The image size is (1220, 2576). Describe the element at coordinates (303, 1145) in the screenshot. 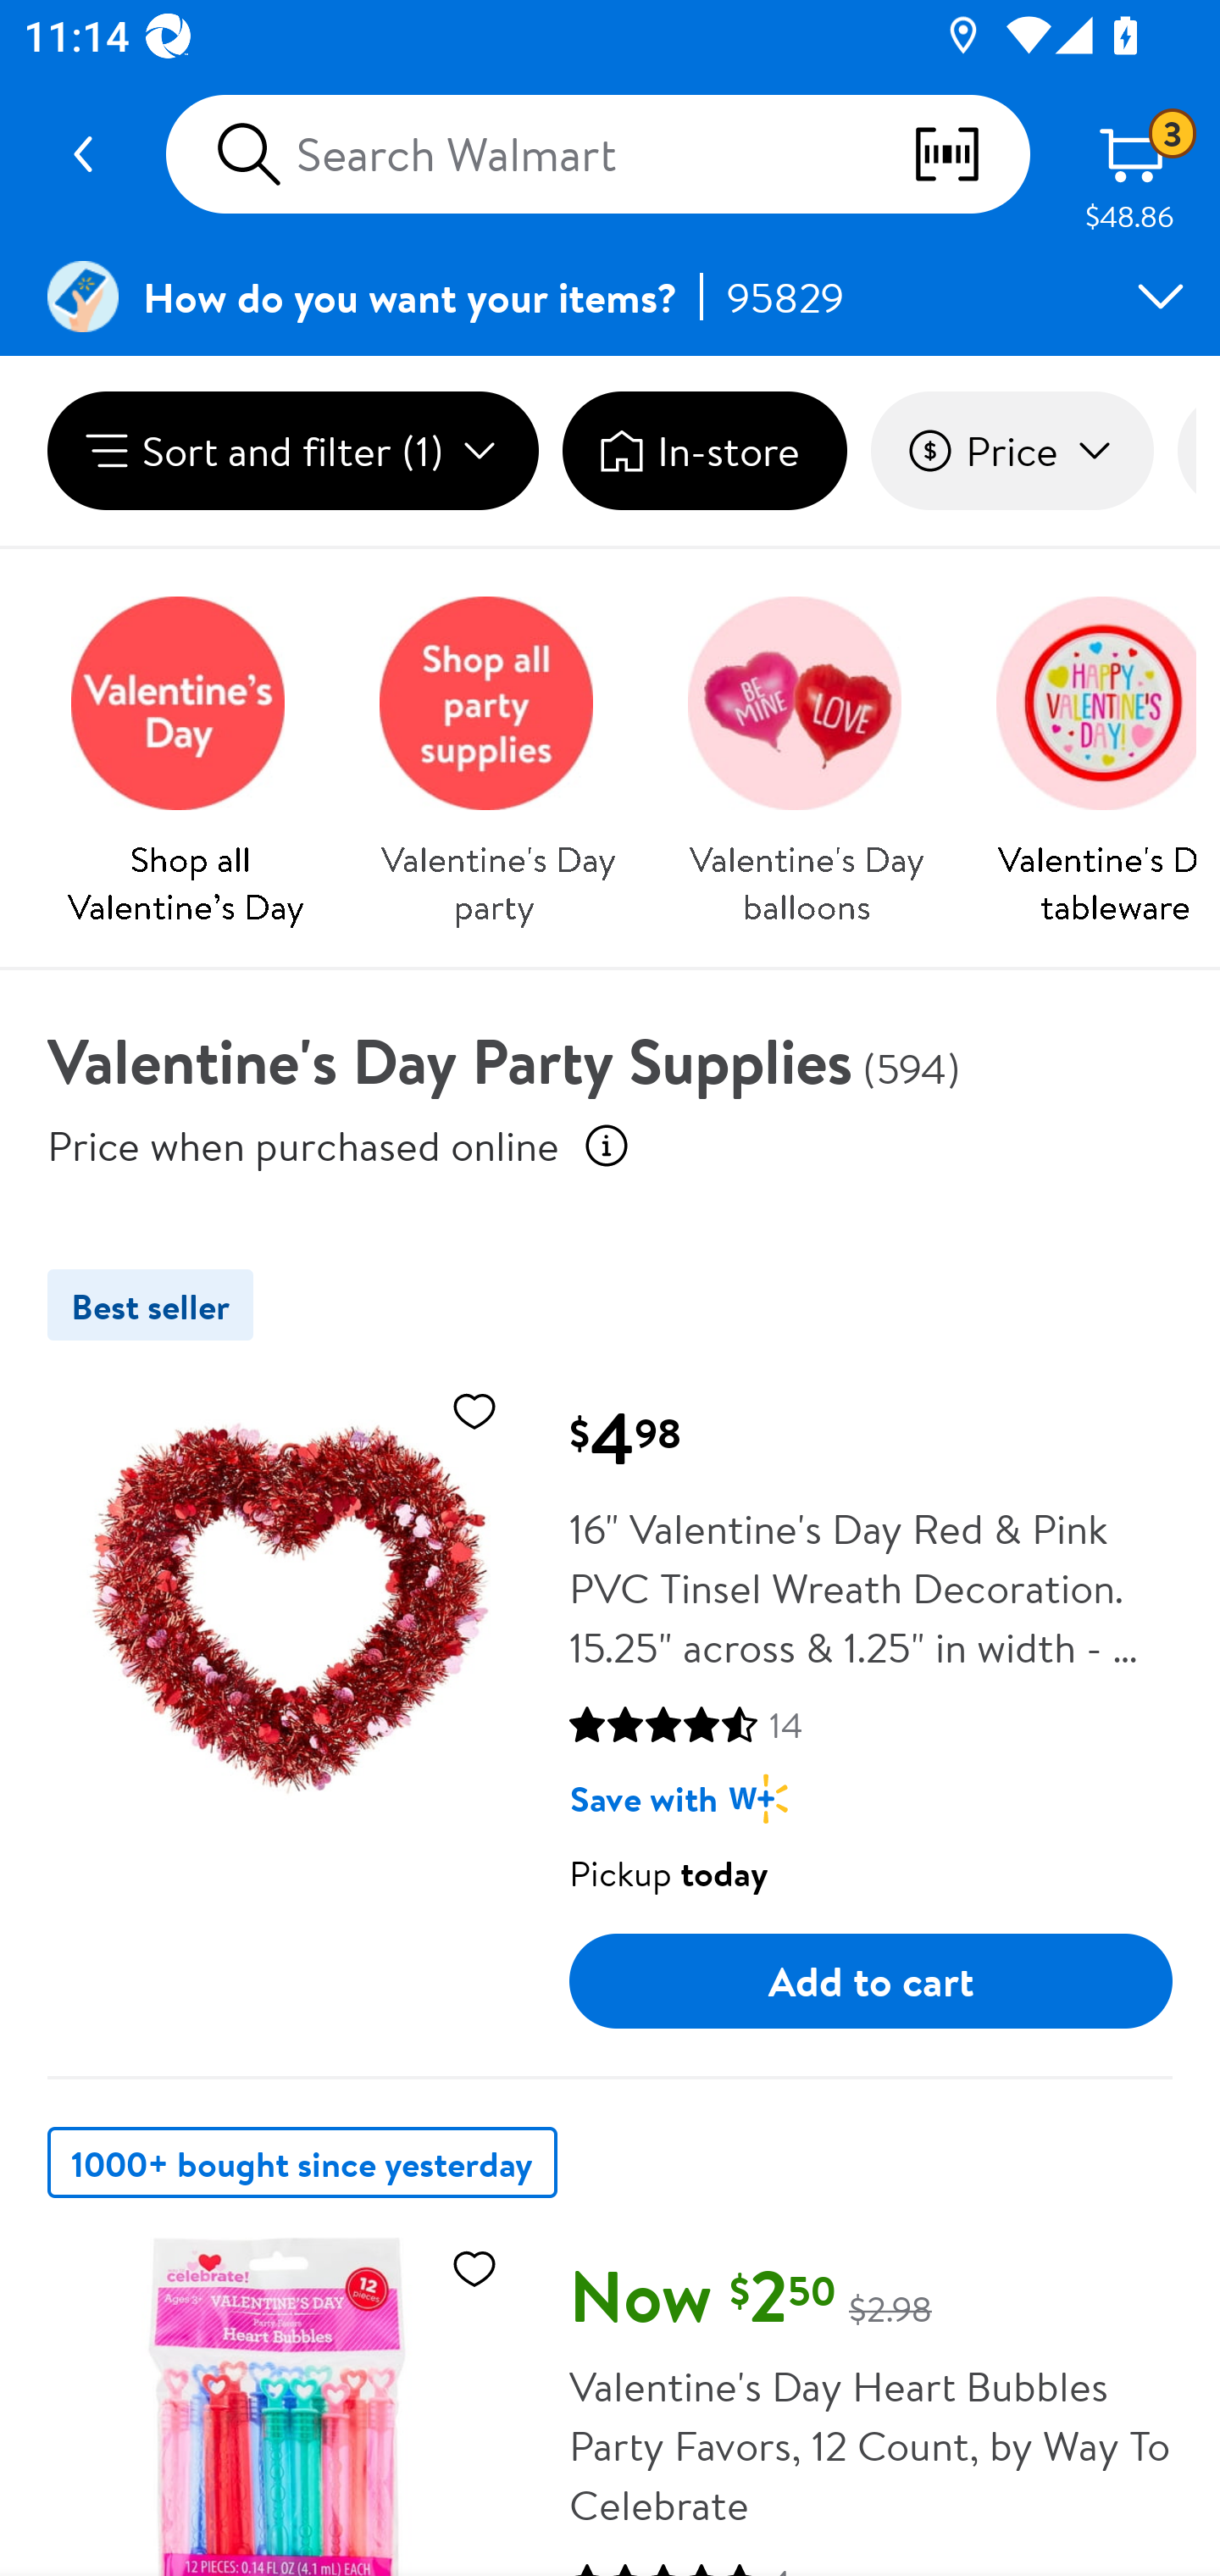

I see `Price when purchased online` at that location.